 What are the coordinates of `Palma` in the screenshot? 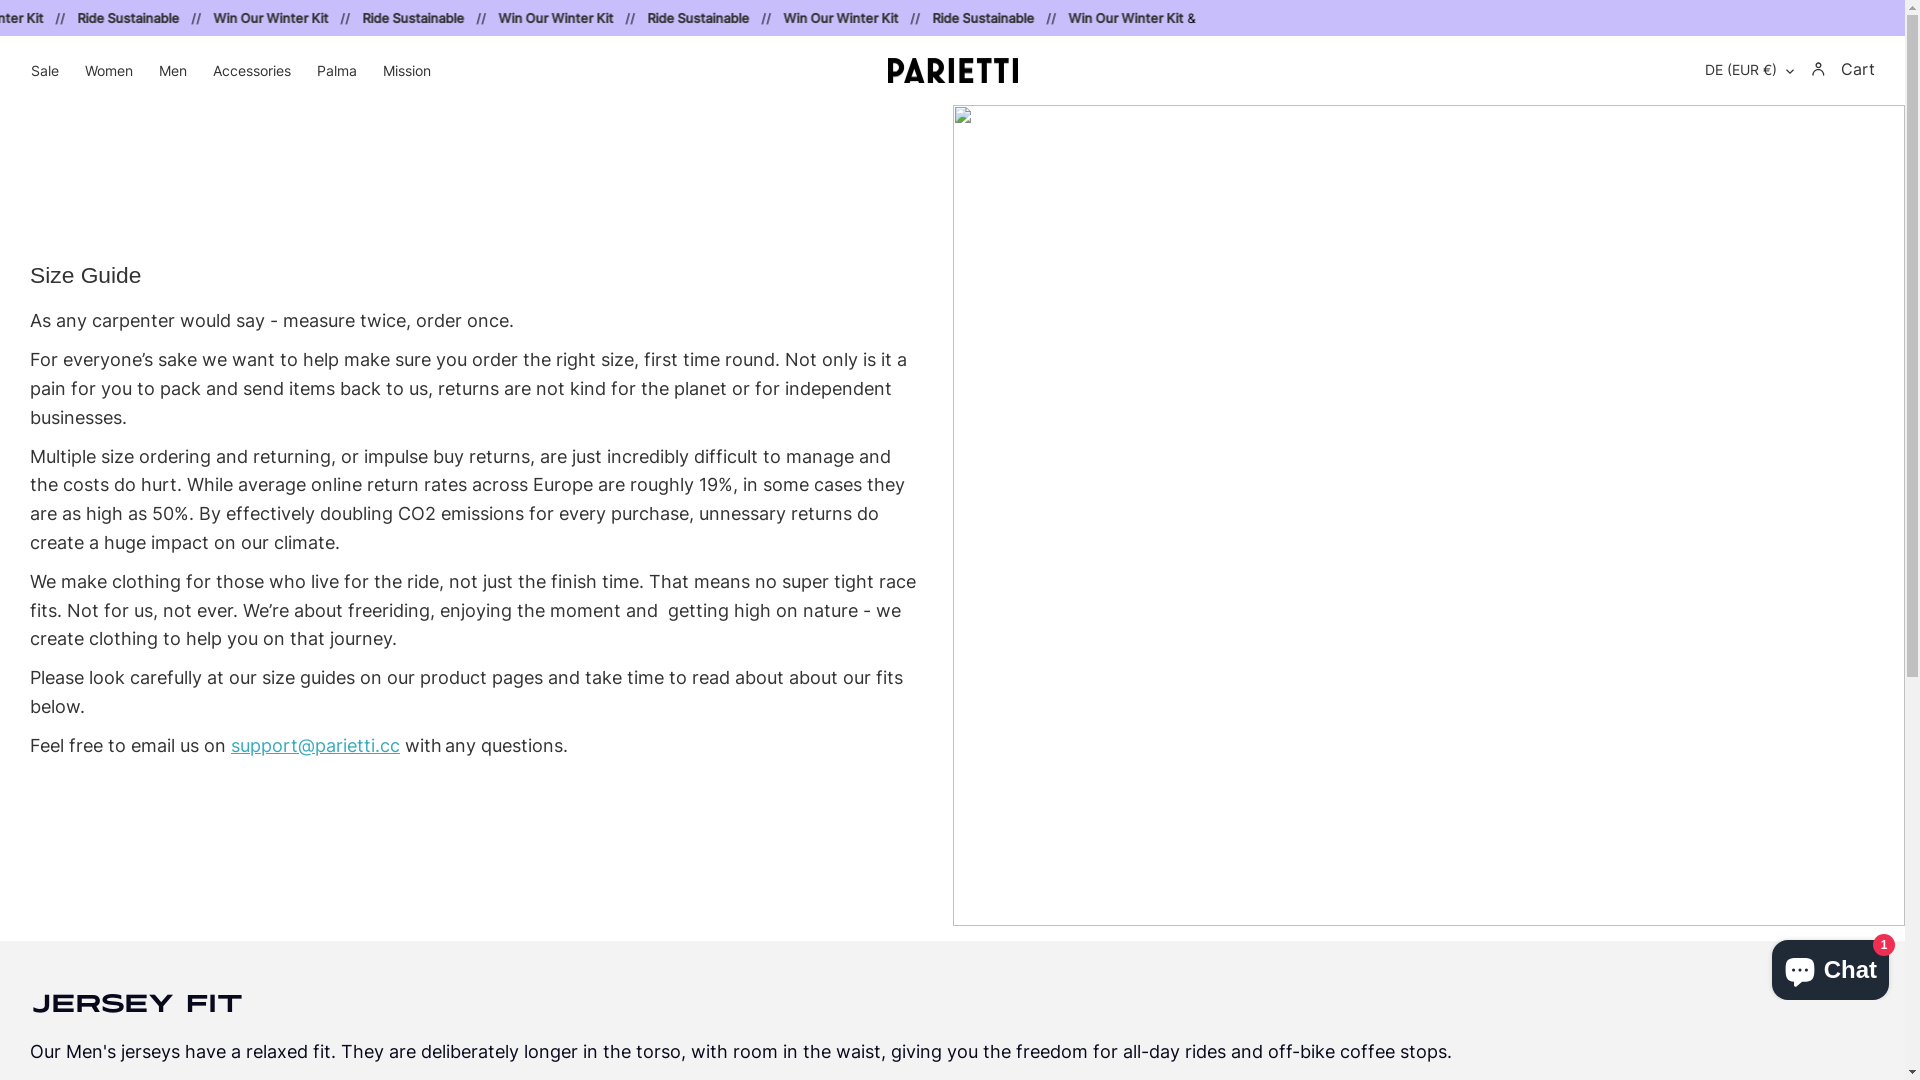 It's located at (337, 70).